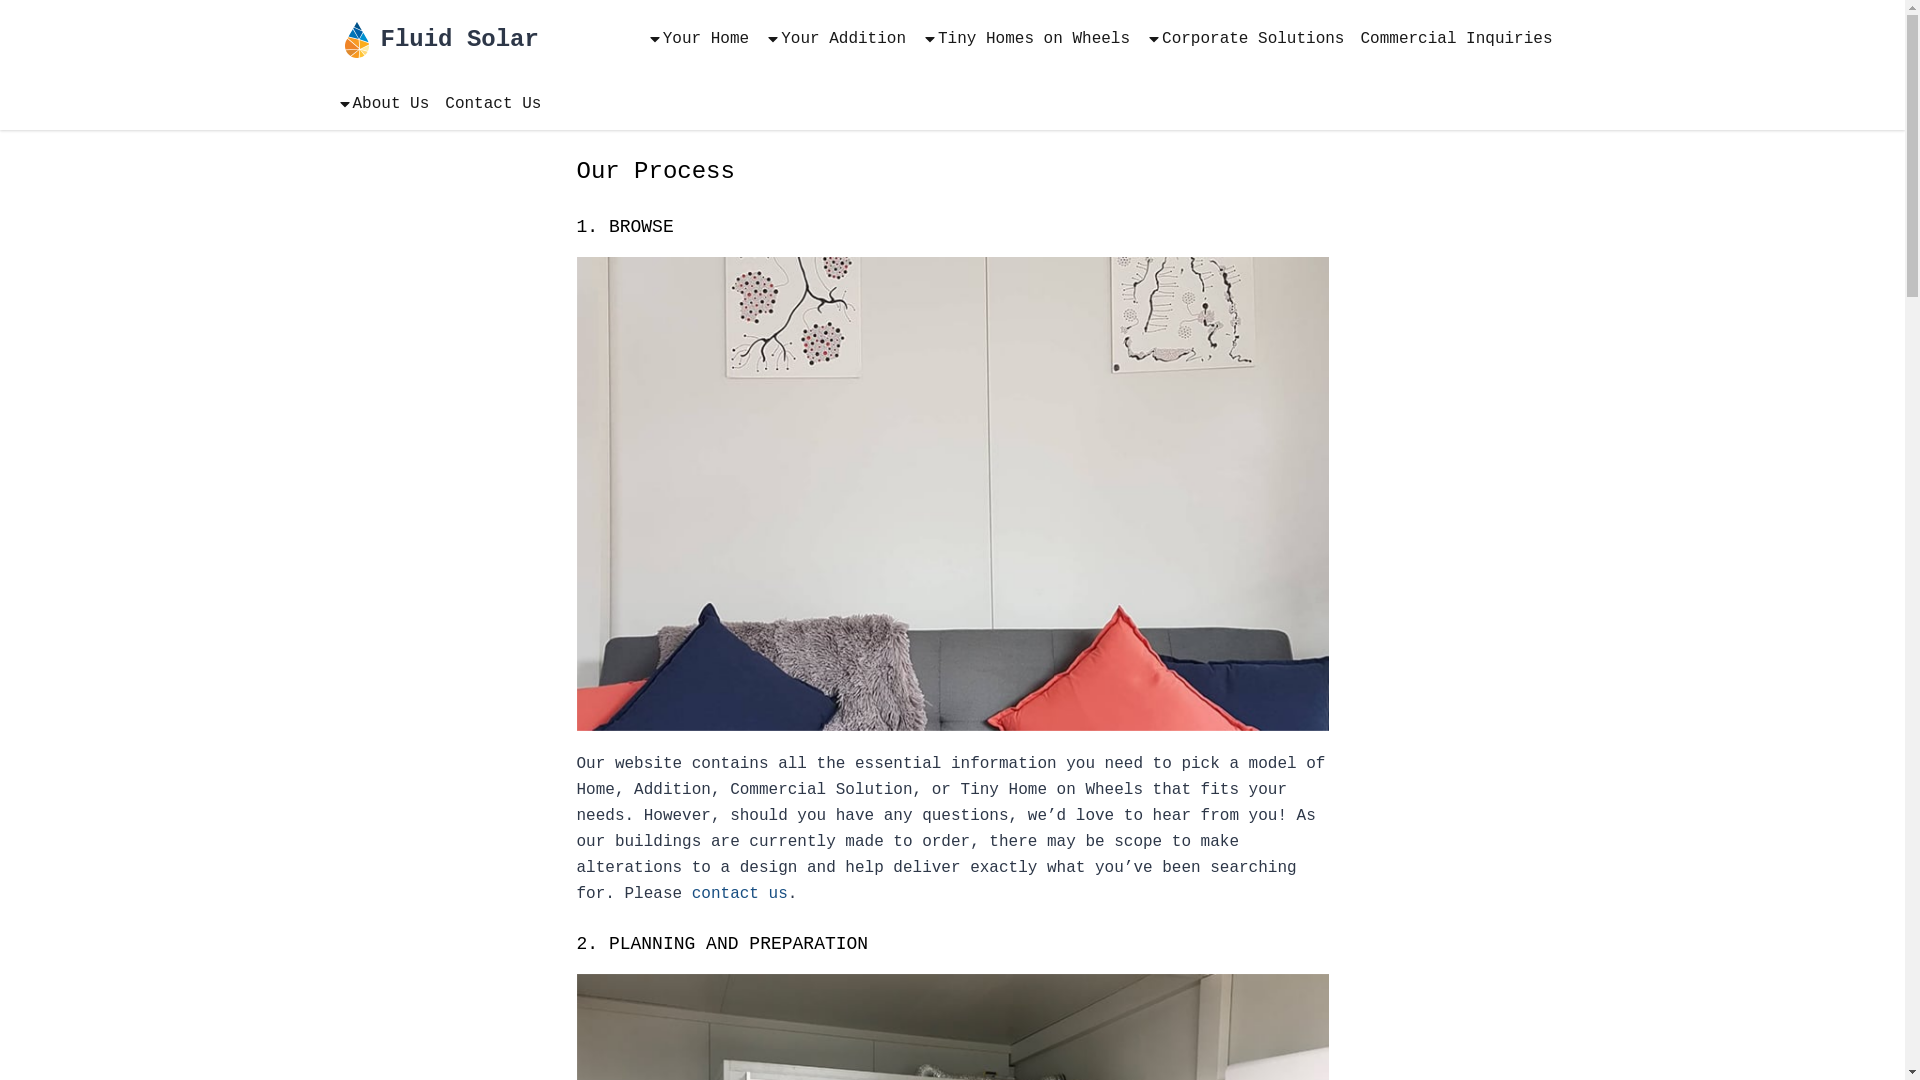  I want to click on Commercial Inquiries, so click(1456, 40).